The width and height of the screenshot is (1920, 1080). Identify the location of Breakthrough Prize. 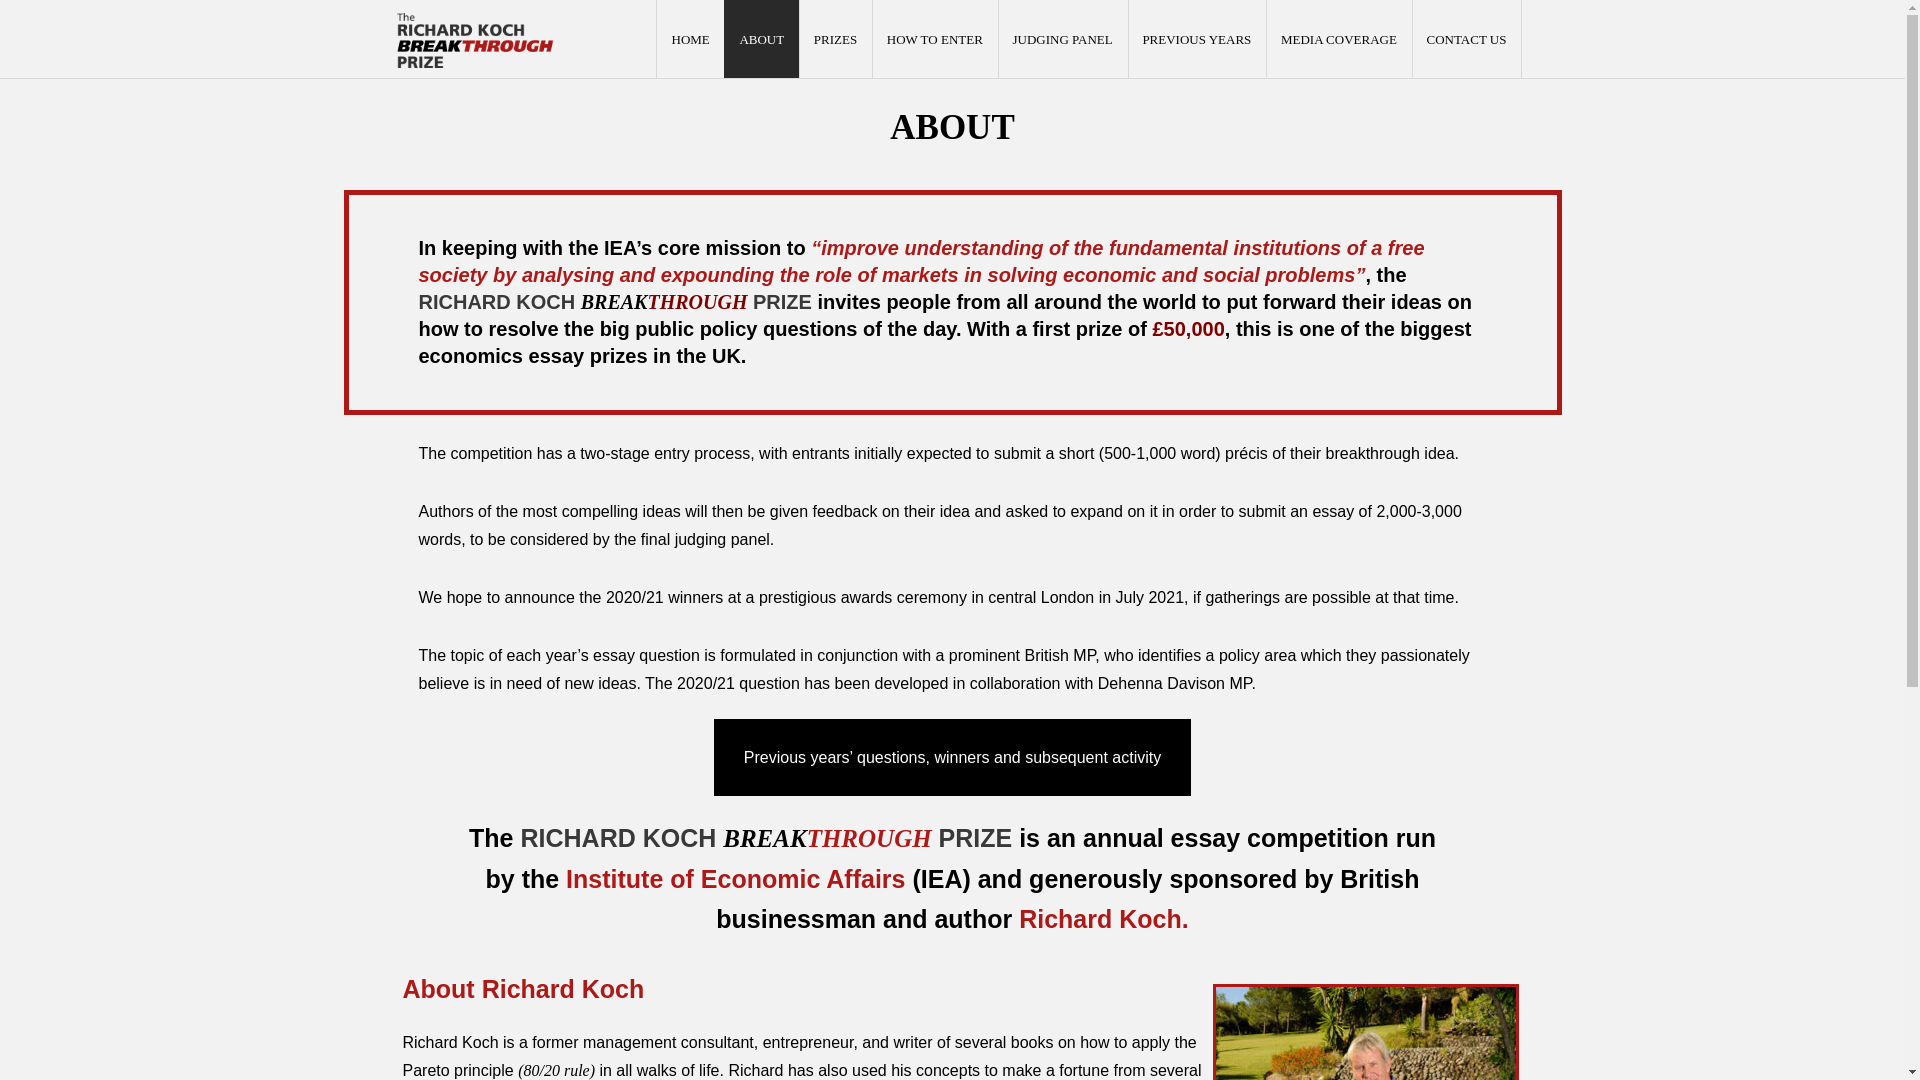
(473, 39).